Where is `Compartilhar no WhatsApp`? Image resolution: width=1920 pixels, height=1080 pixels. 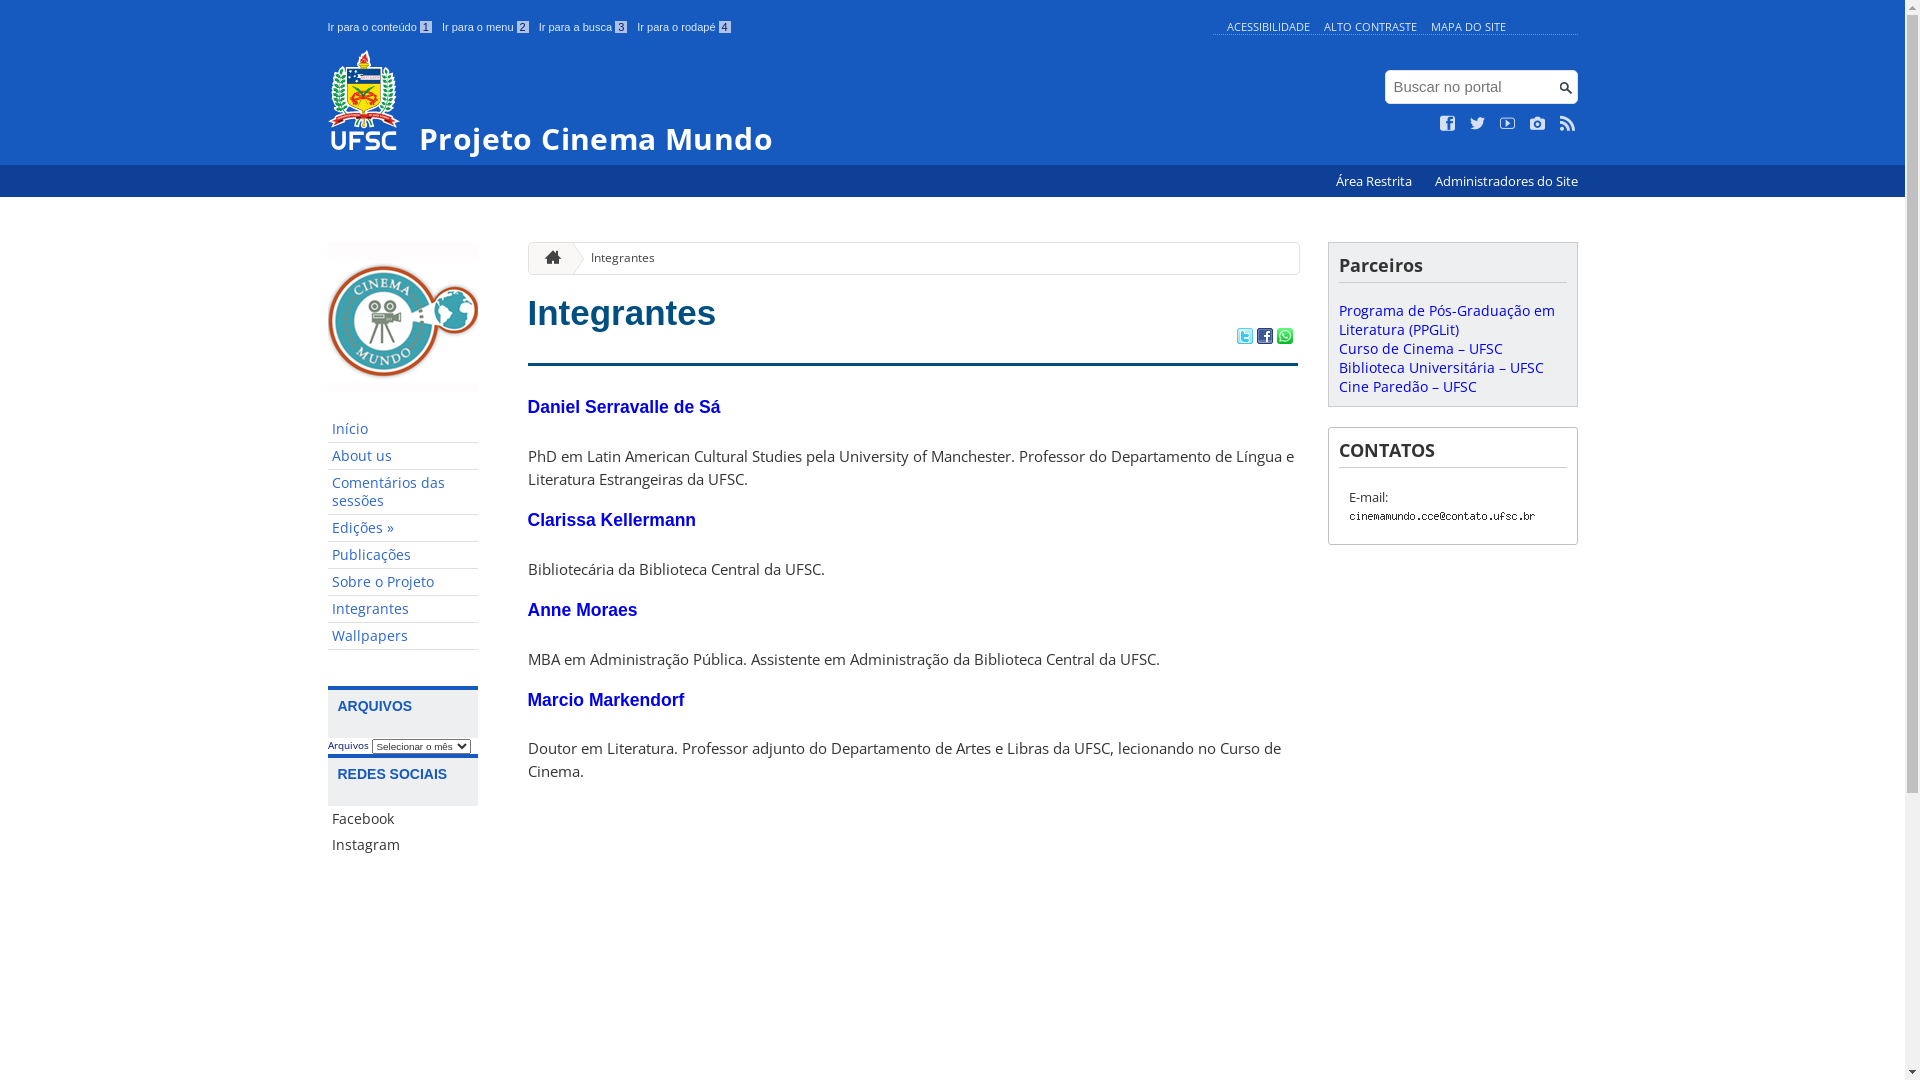
Compartilhar no WhatsApp is located at coordinates (1284, 338).